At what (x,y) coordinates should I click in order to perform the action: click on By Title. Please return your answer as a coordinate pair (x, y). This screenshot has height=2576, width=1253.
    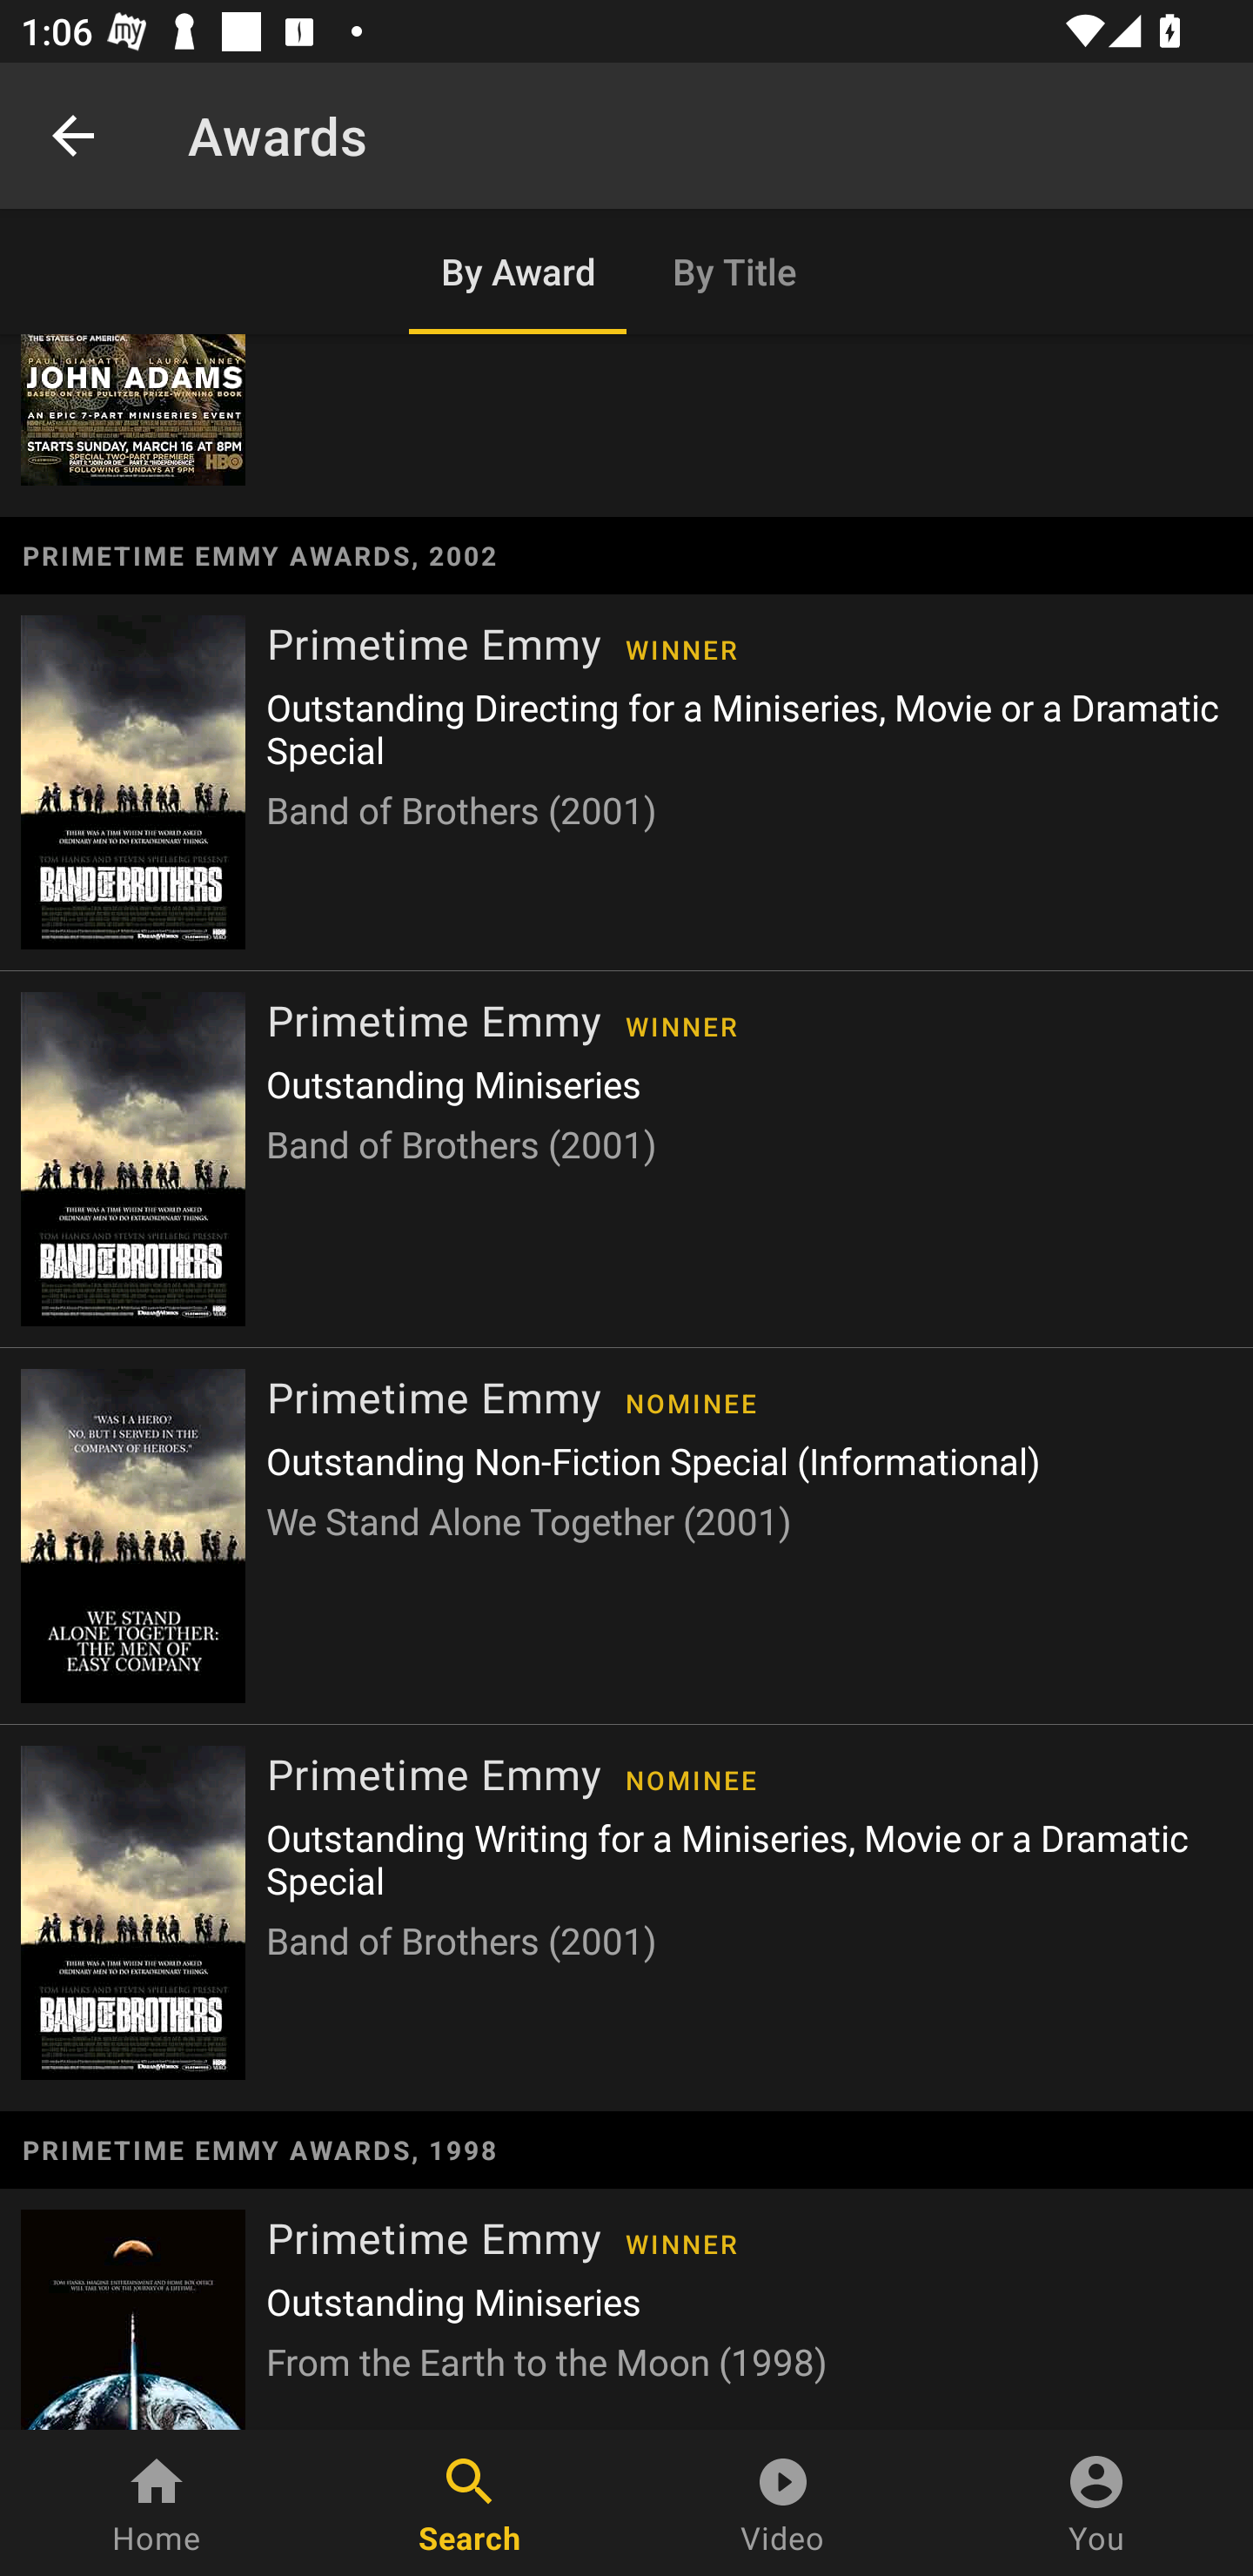
    Looking at the image, I should click on (735, 272).